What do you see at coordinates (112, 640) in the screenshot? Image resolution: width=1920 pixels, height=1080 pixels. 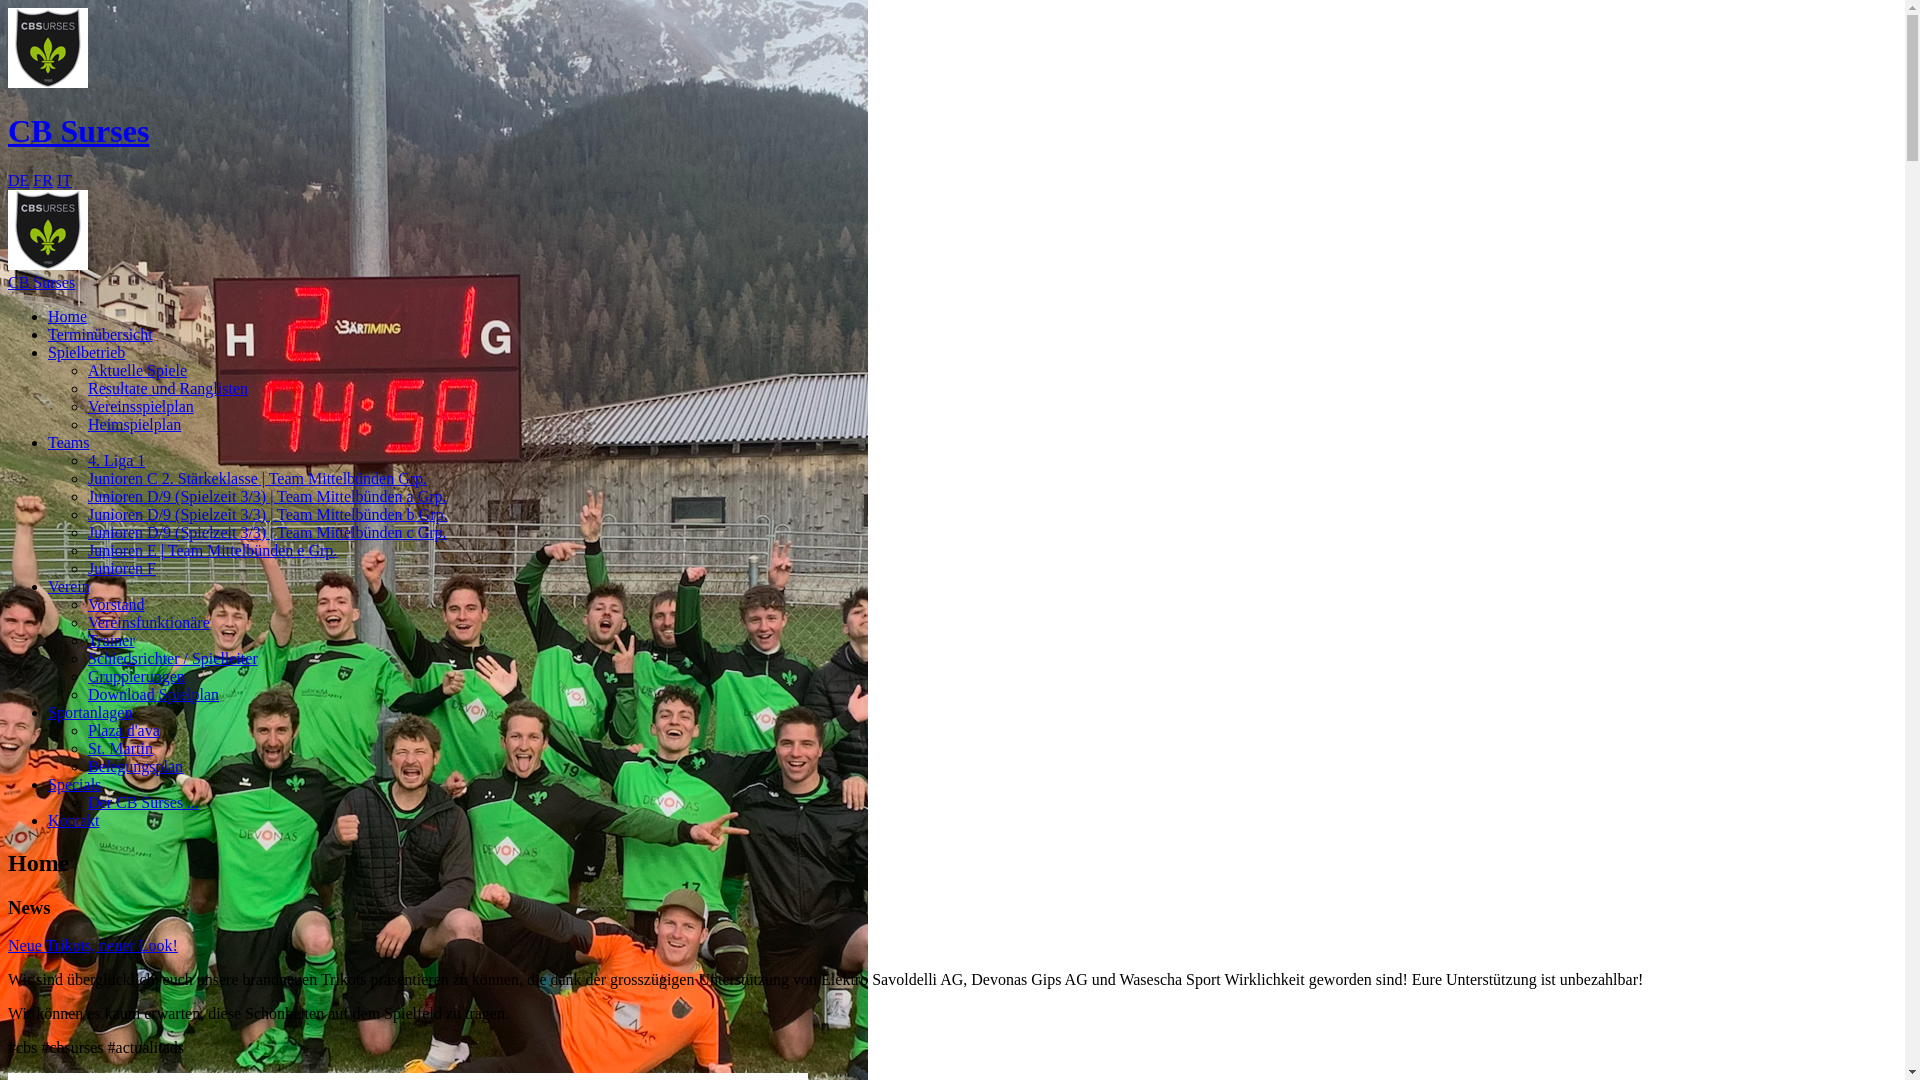 I see `Trainer` at bounding box center [112, 640].